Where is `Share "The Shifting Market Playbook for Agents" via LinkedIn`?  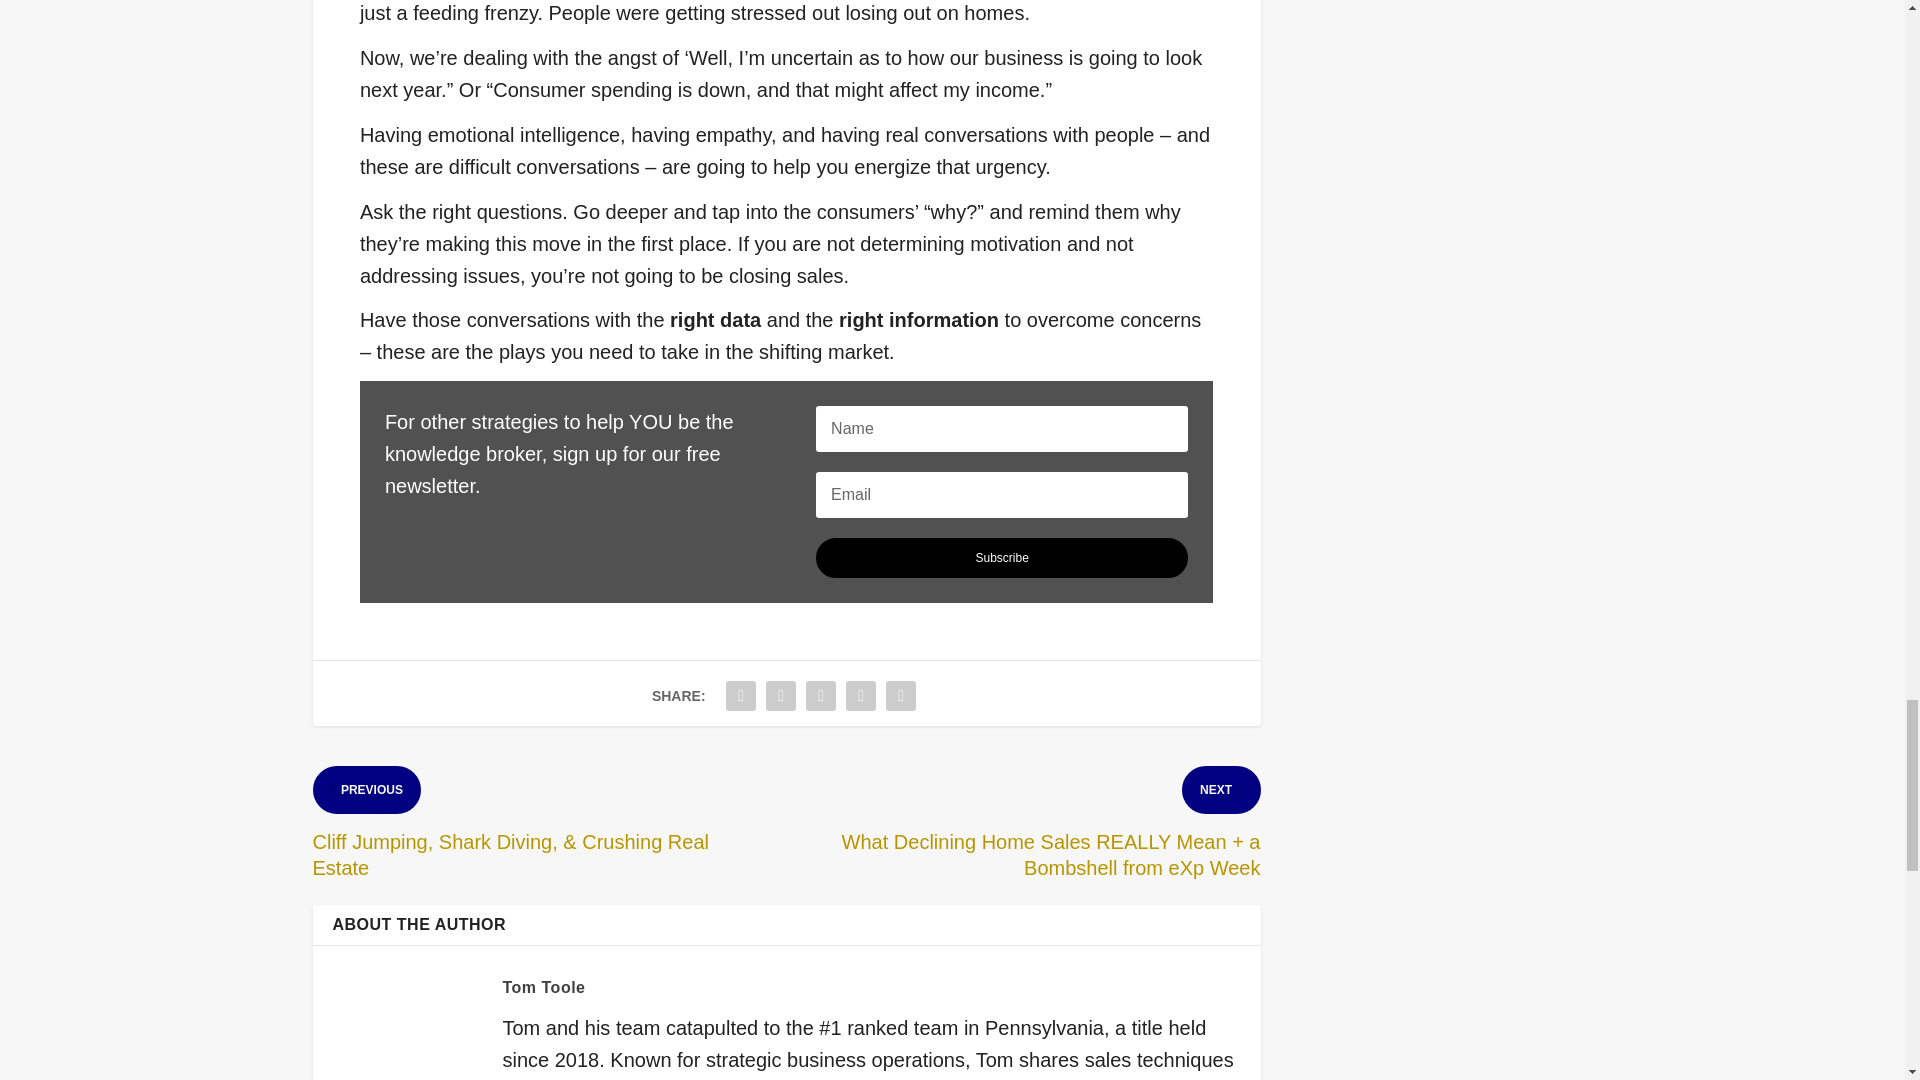
Share "The Shifting Market Playbook for Agents" via LinkedIn is located at coordinates (820, 696).